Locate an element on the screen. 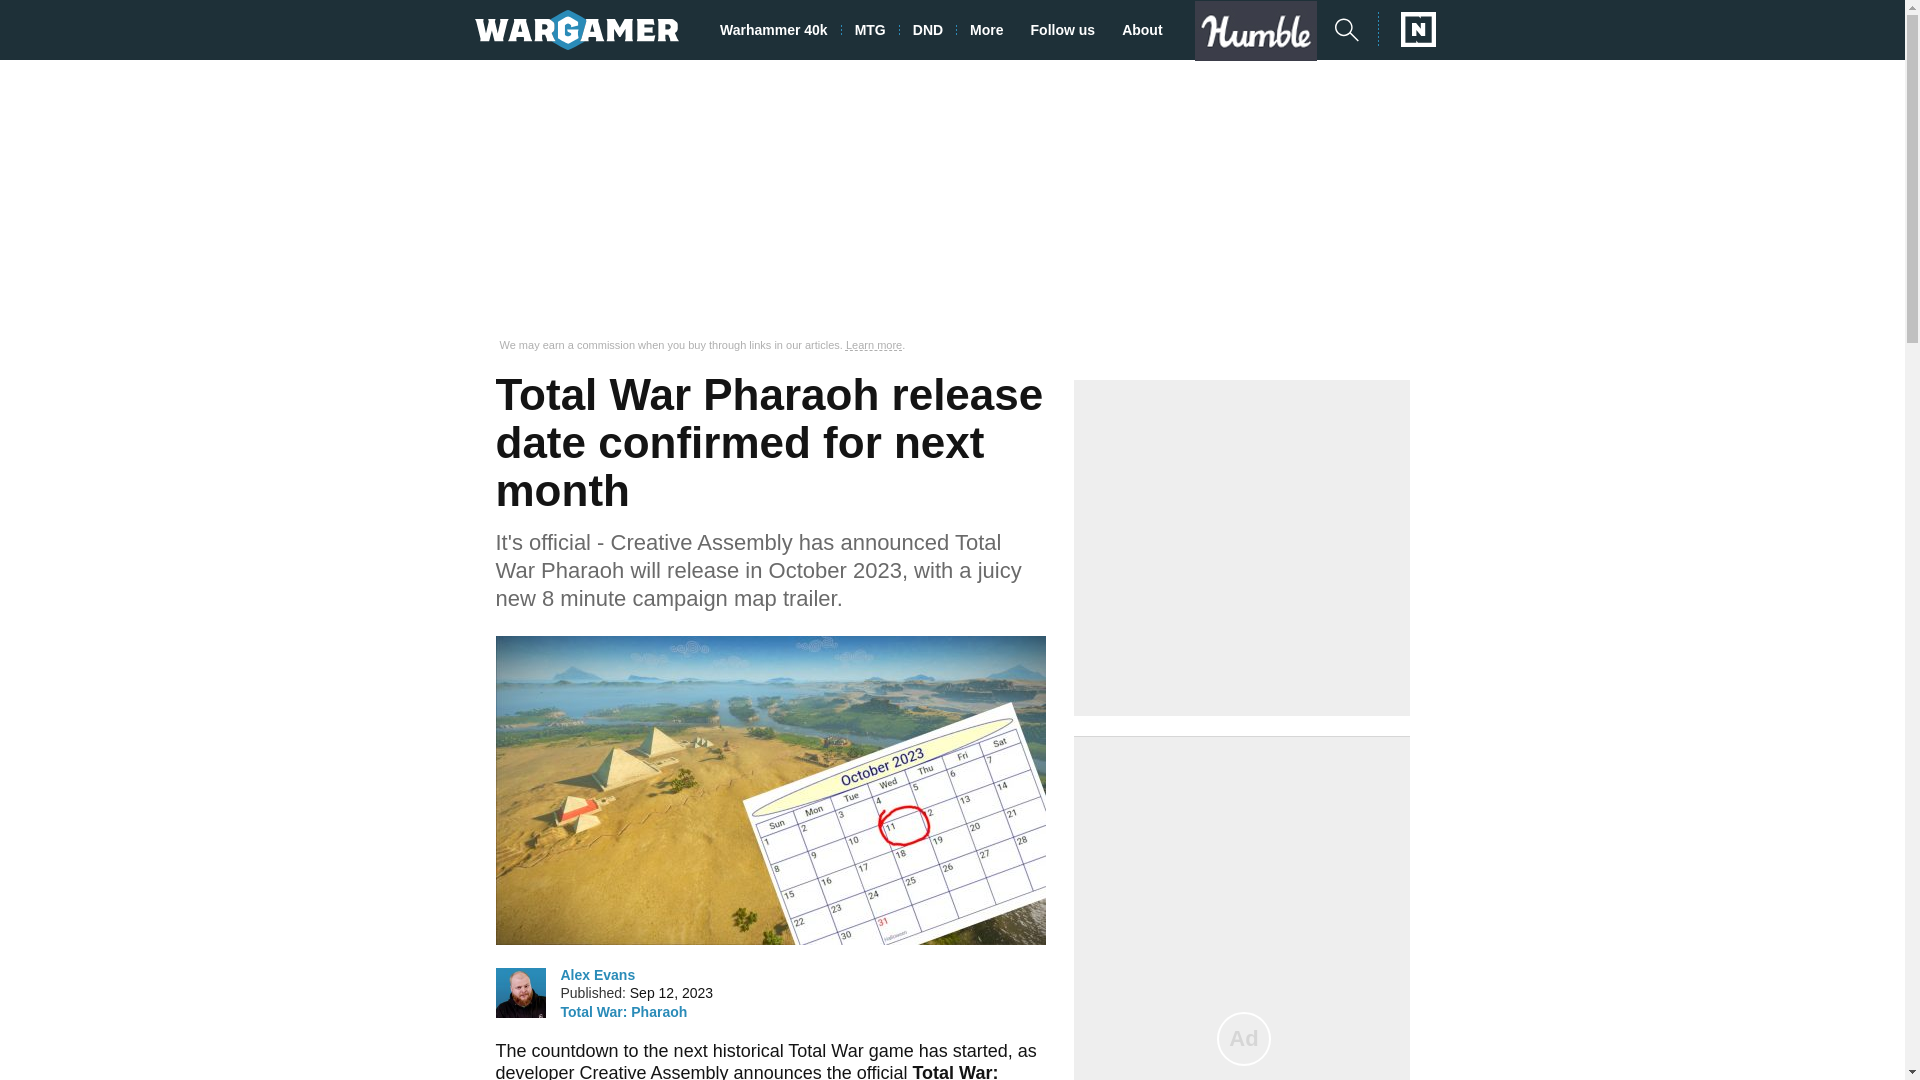  Network N Media is located at coordinates (1407, 29).